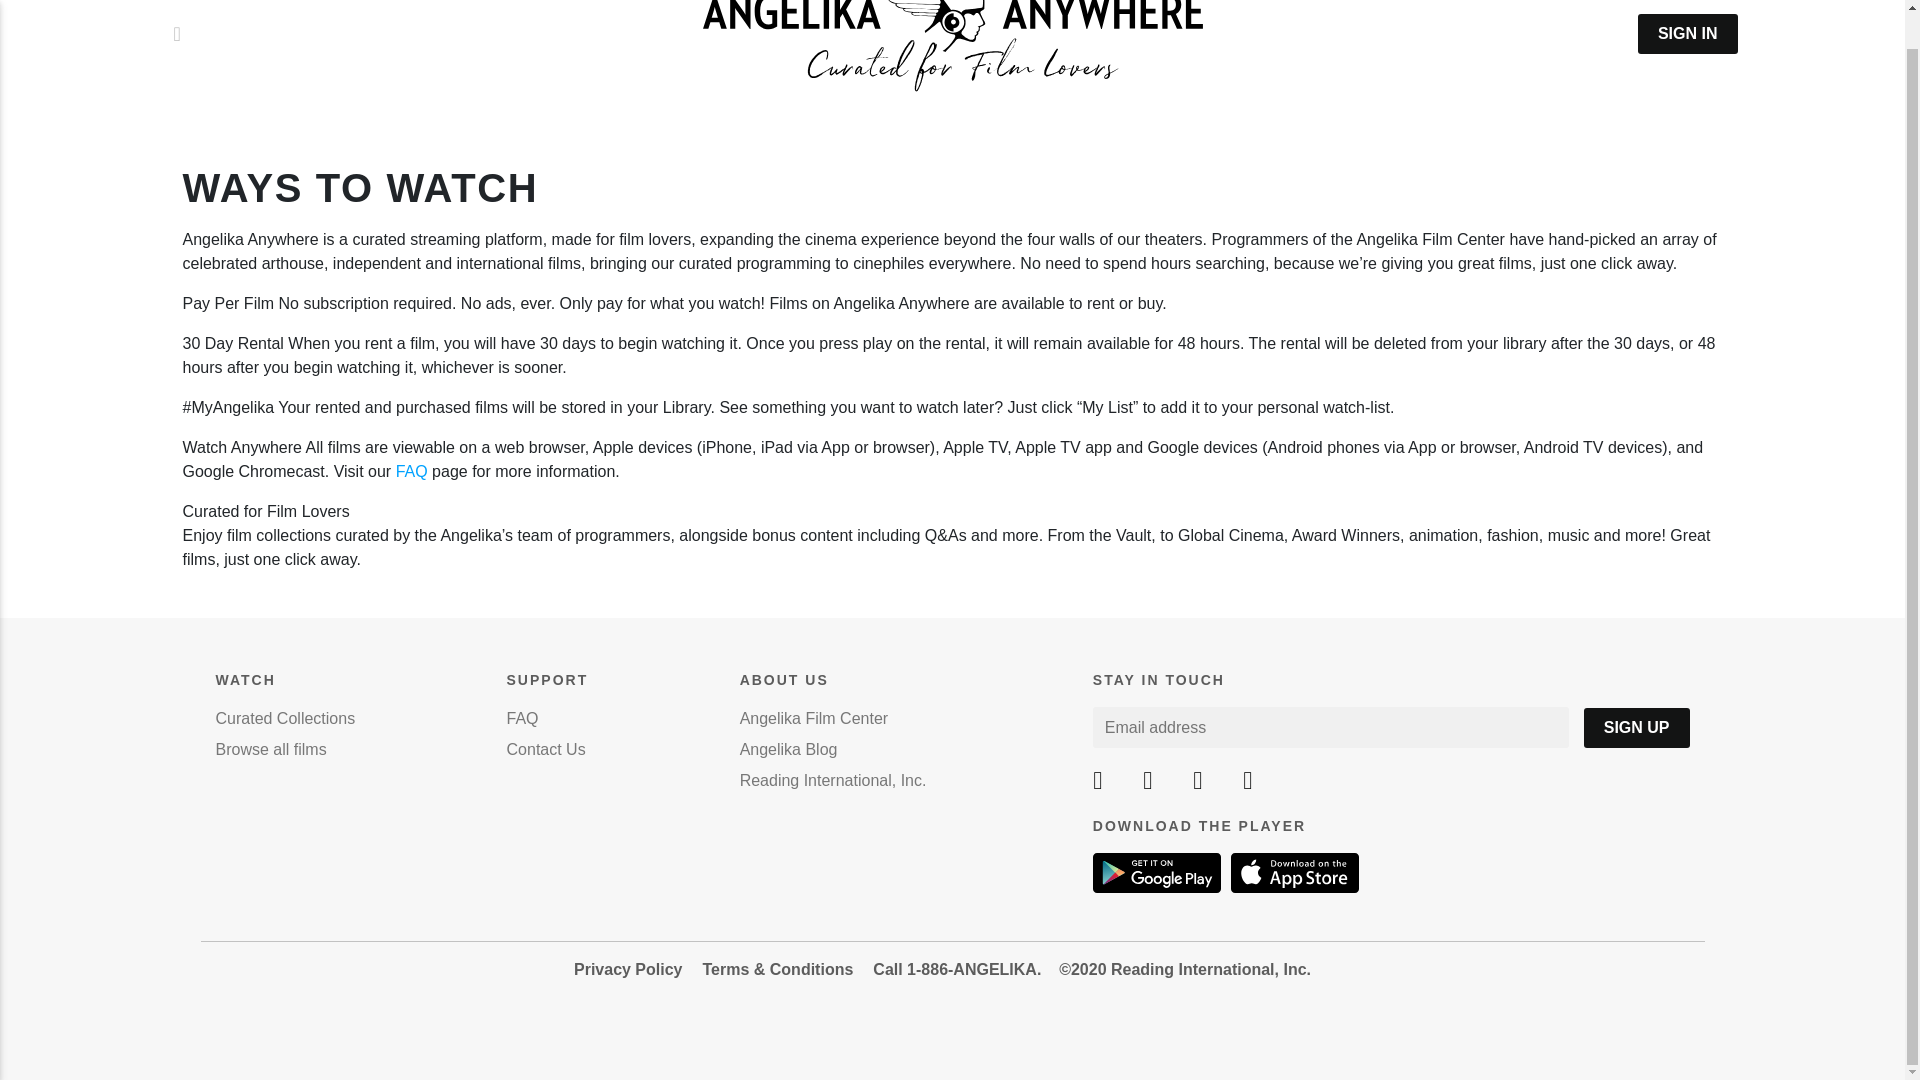  Describe the element at coordinates (270, 749) in the screenshot. I see `Browse all films` at that location.